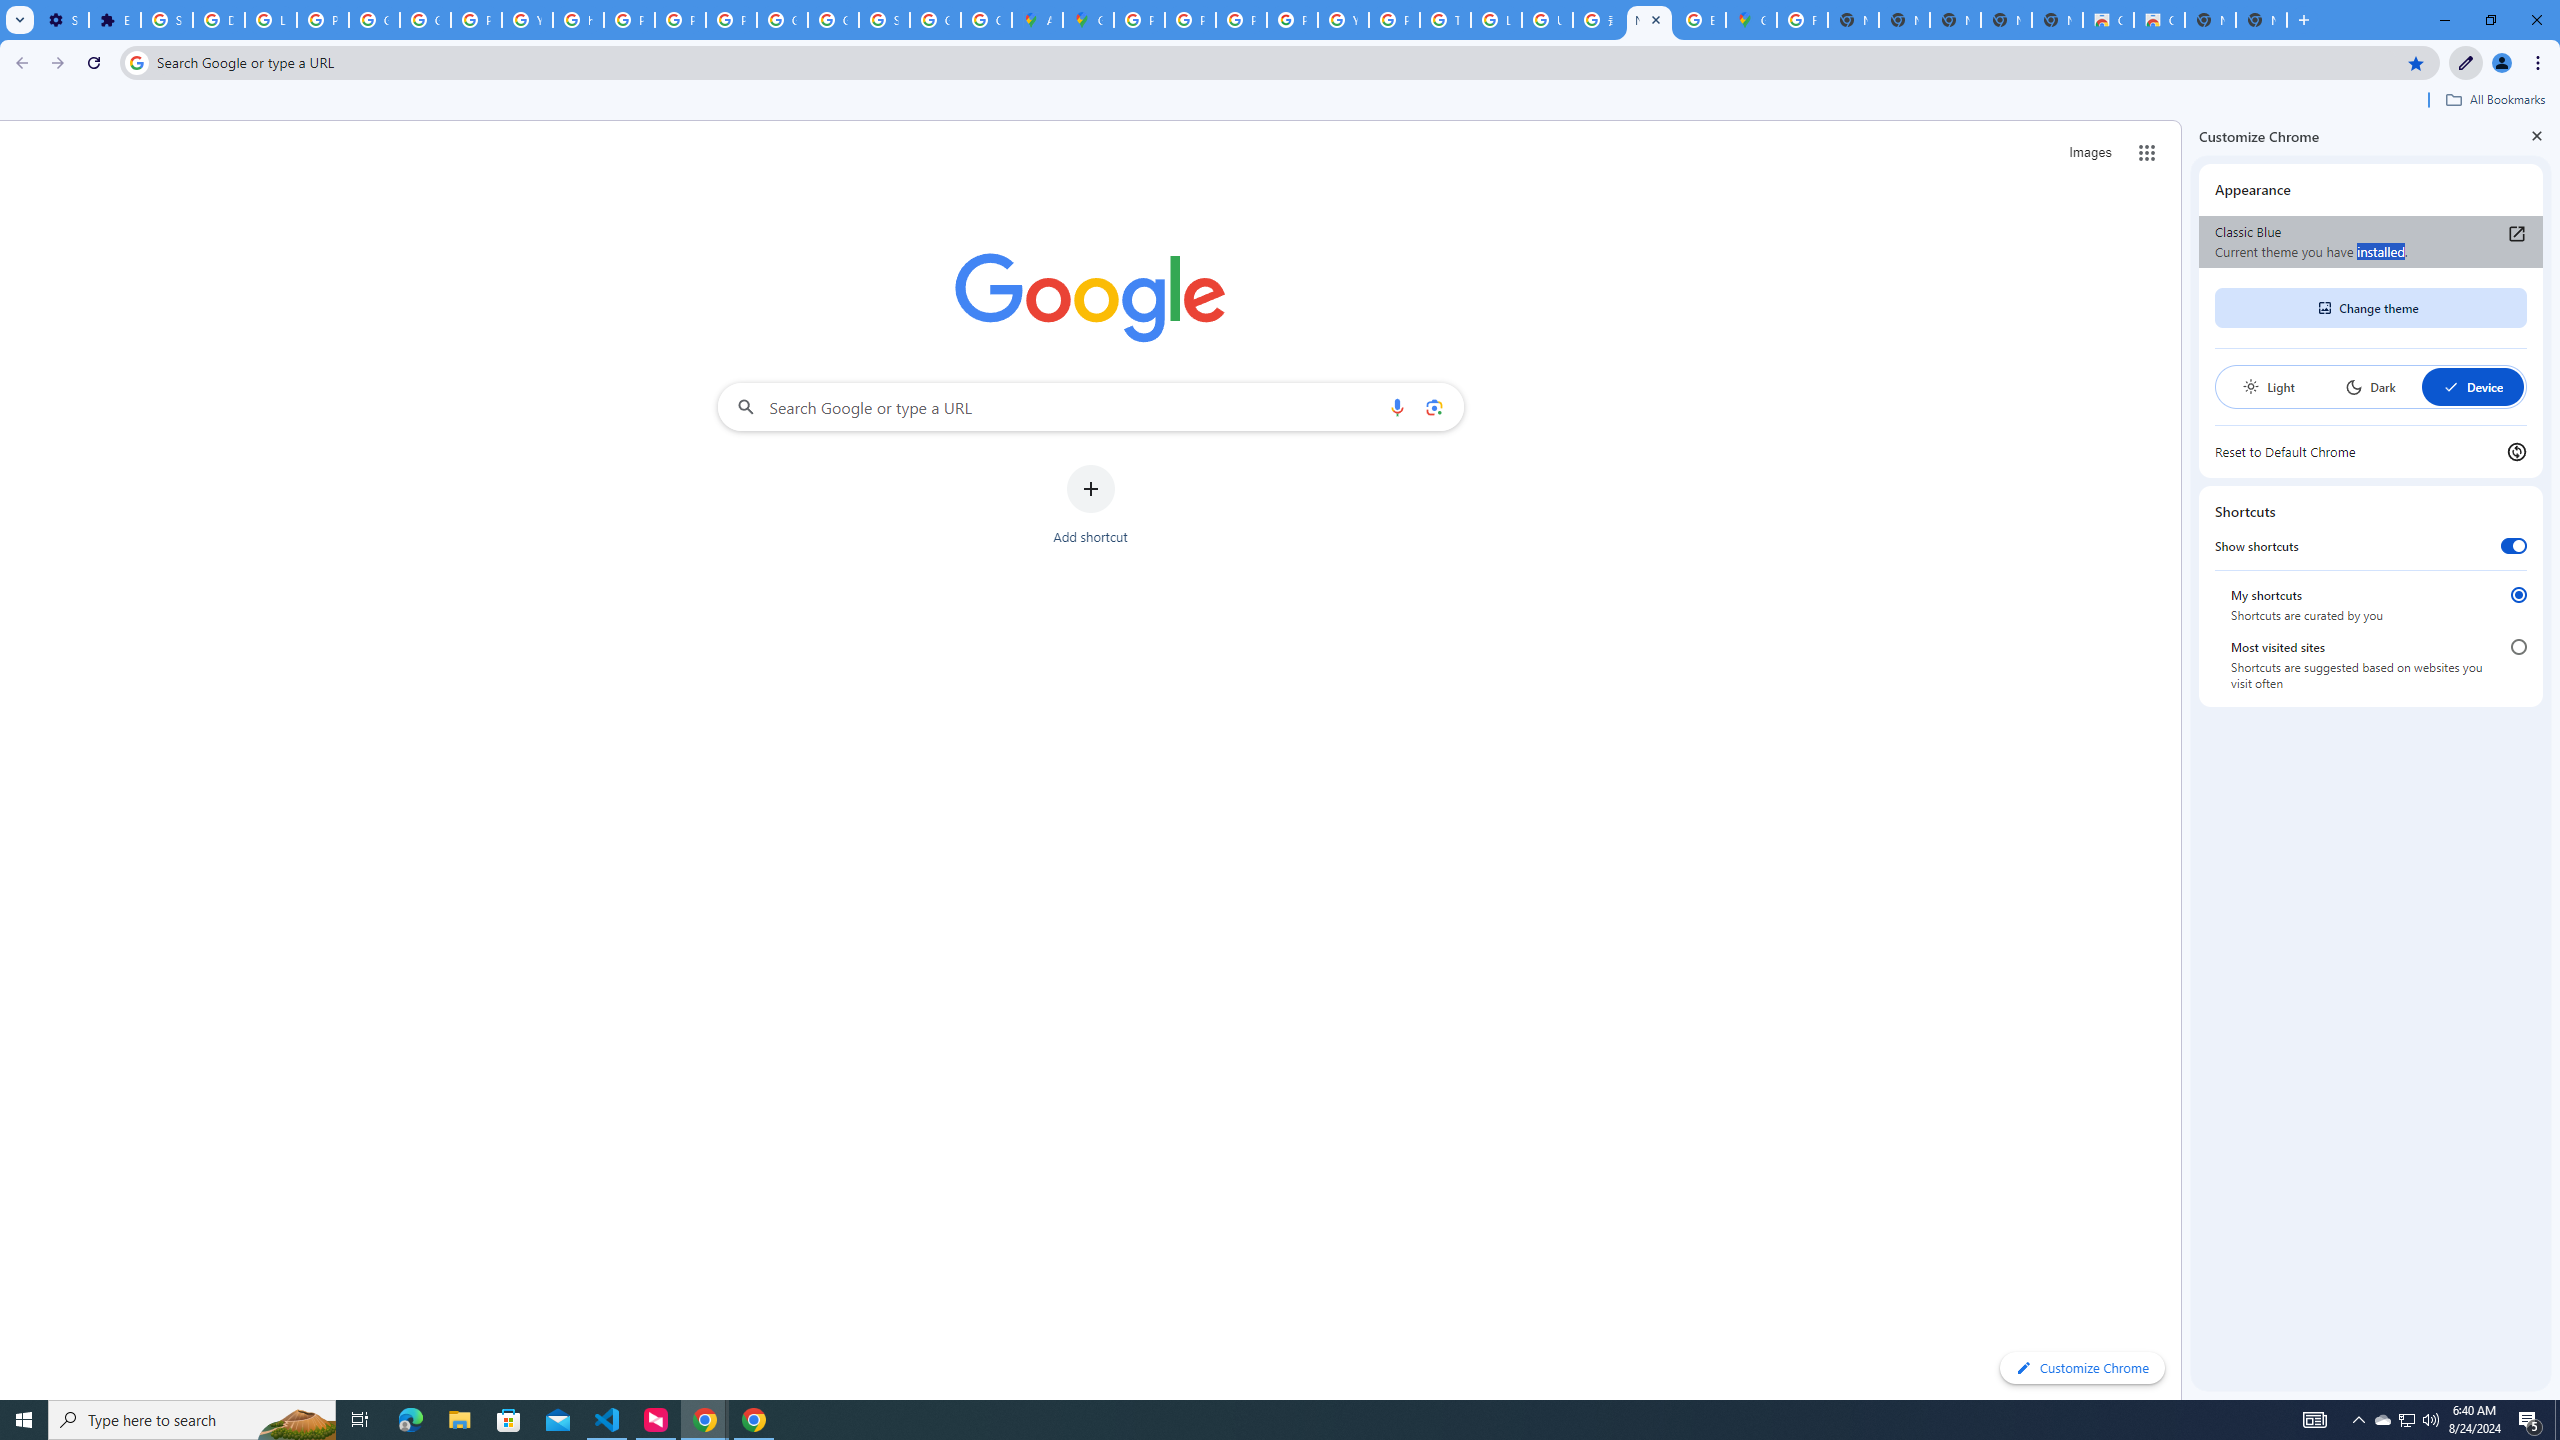 The width and height of the screenshot is (2560, 1440). What do you see at coordinates (2370, 451) in the screenshot?
I see `Reset to Default Chrome` at bounding box center [2370, 451].